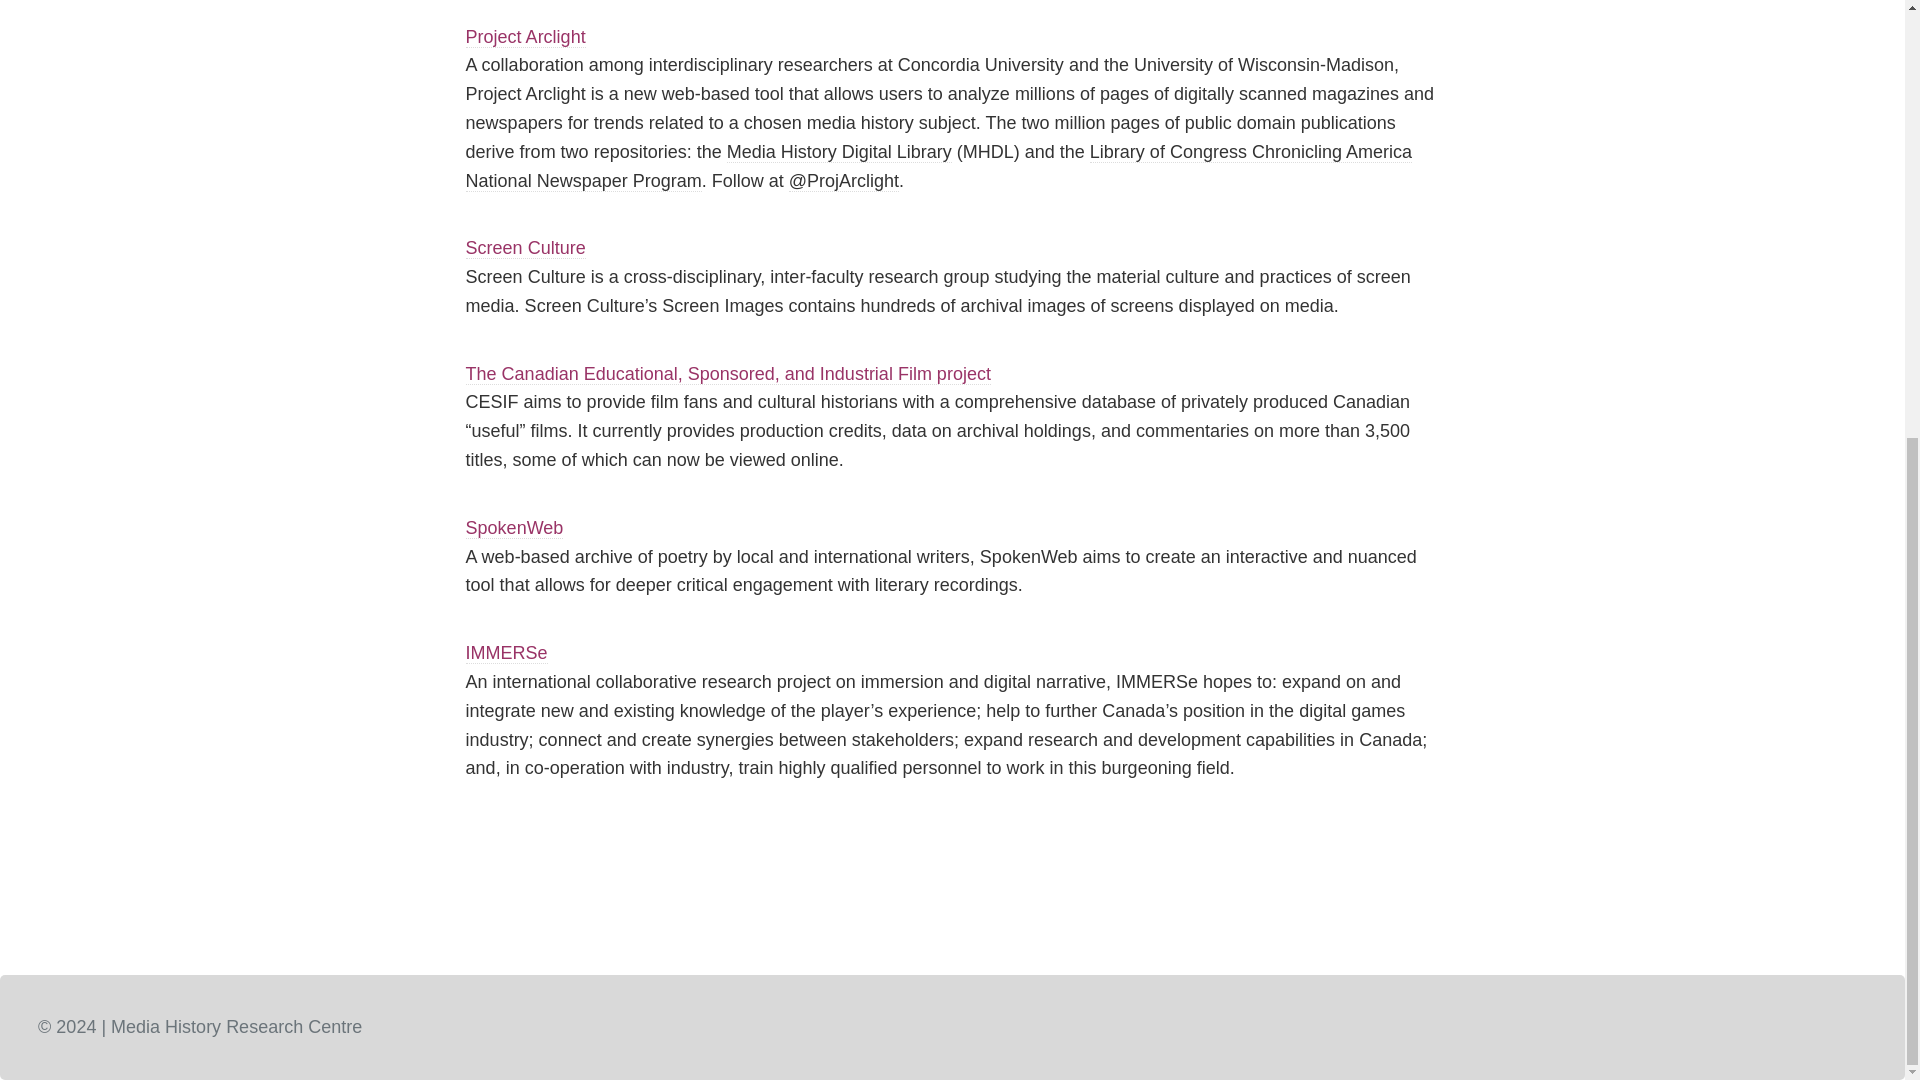  Describe the element at coordinates (506, 653) in the screenshot. I see `IMMERSe` at that location.